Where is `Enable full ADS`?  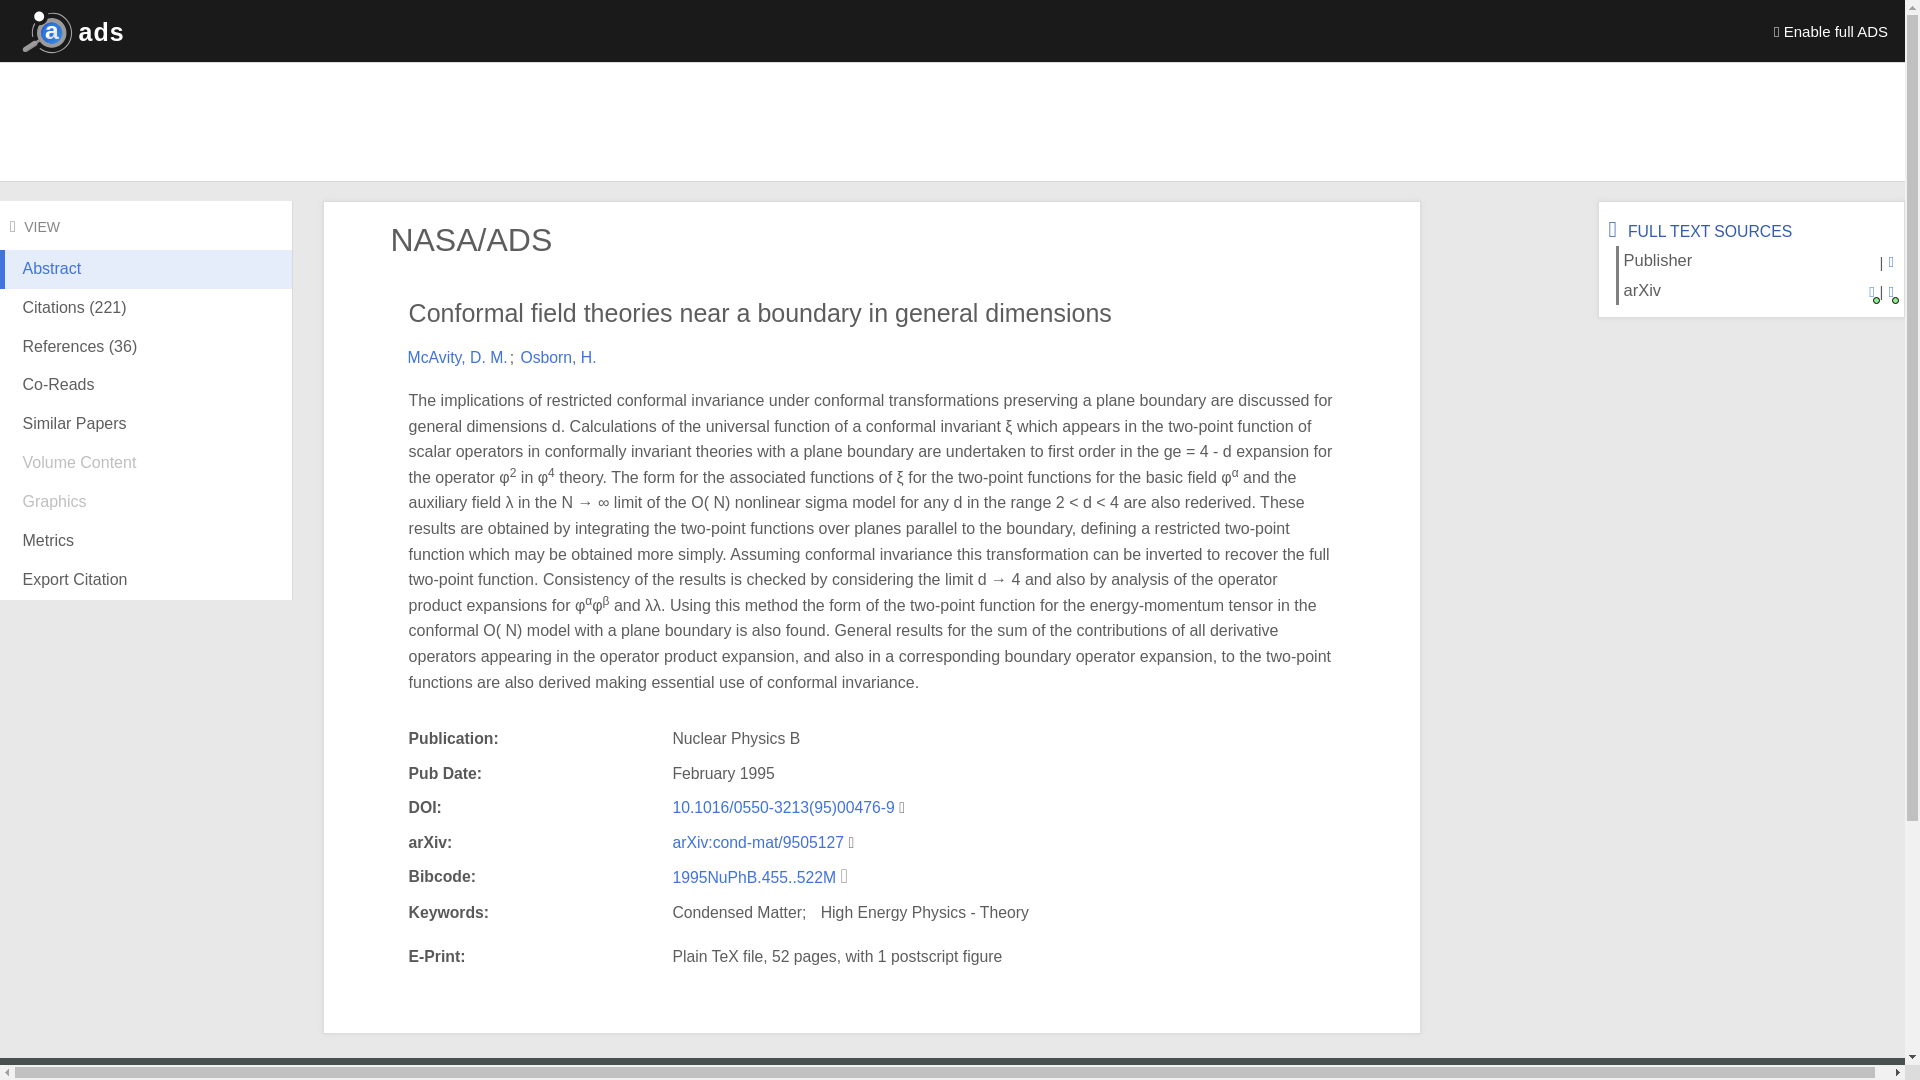
Enable full ADS is located at coordinates (1831, 30).